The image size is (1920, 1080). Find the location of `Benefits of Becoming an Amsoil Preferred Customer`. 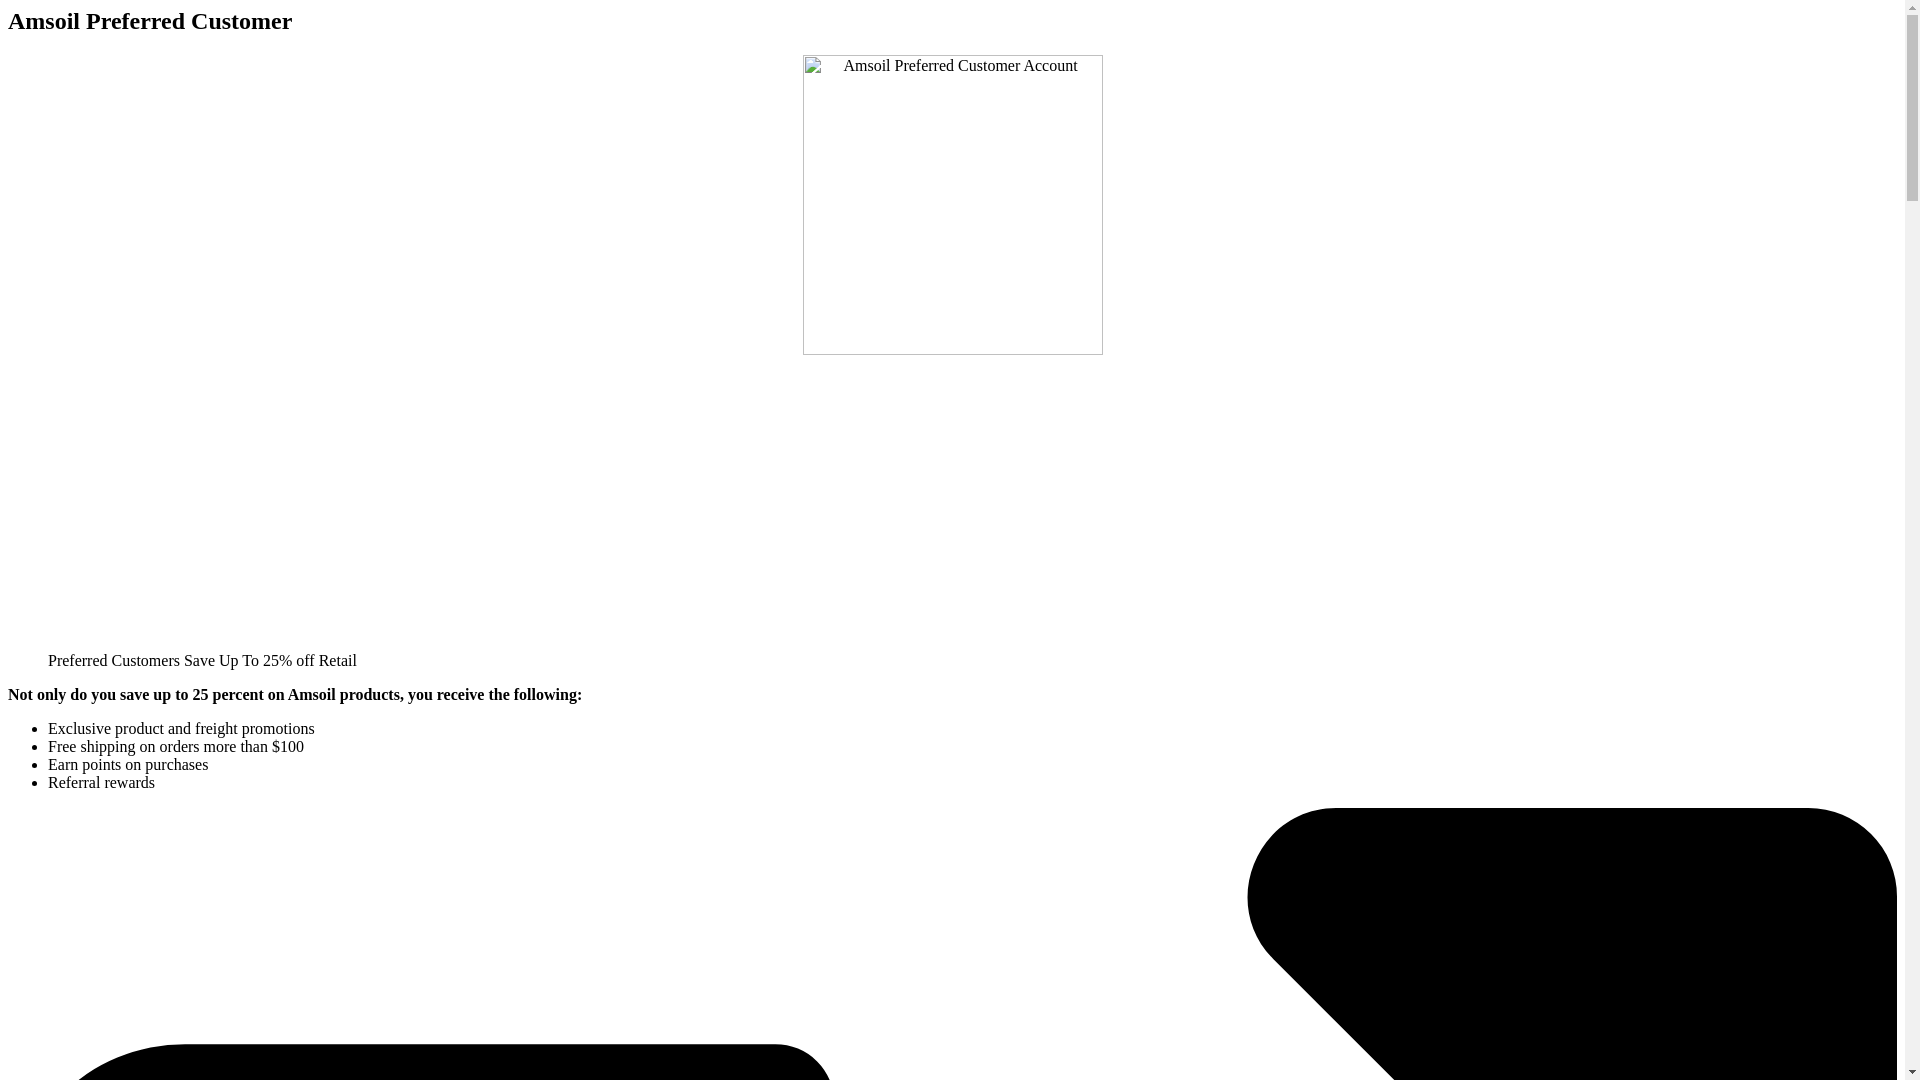

Benefits of Becoming an Amsoil Preferred Customer is located at coordinates (298, 512).